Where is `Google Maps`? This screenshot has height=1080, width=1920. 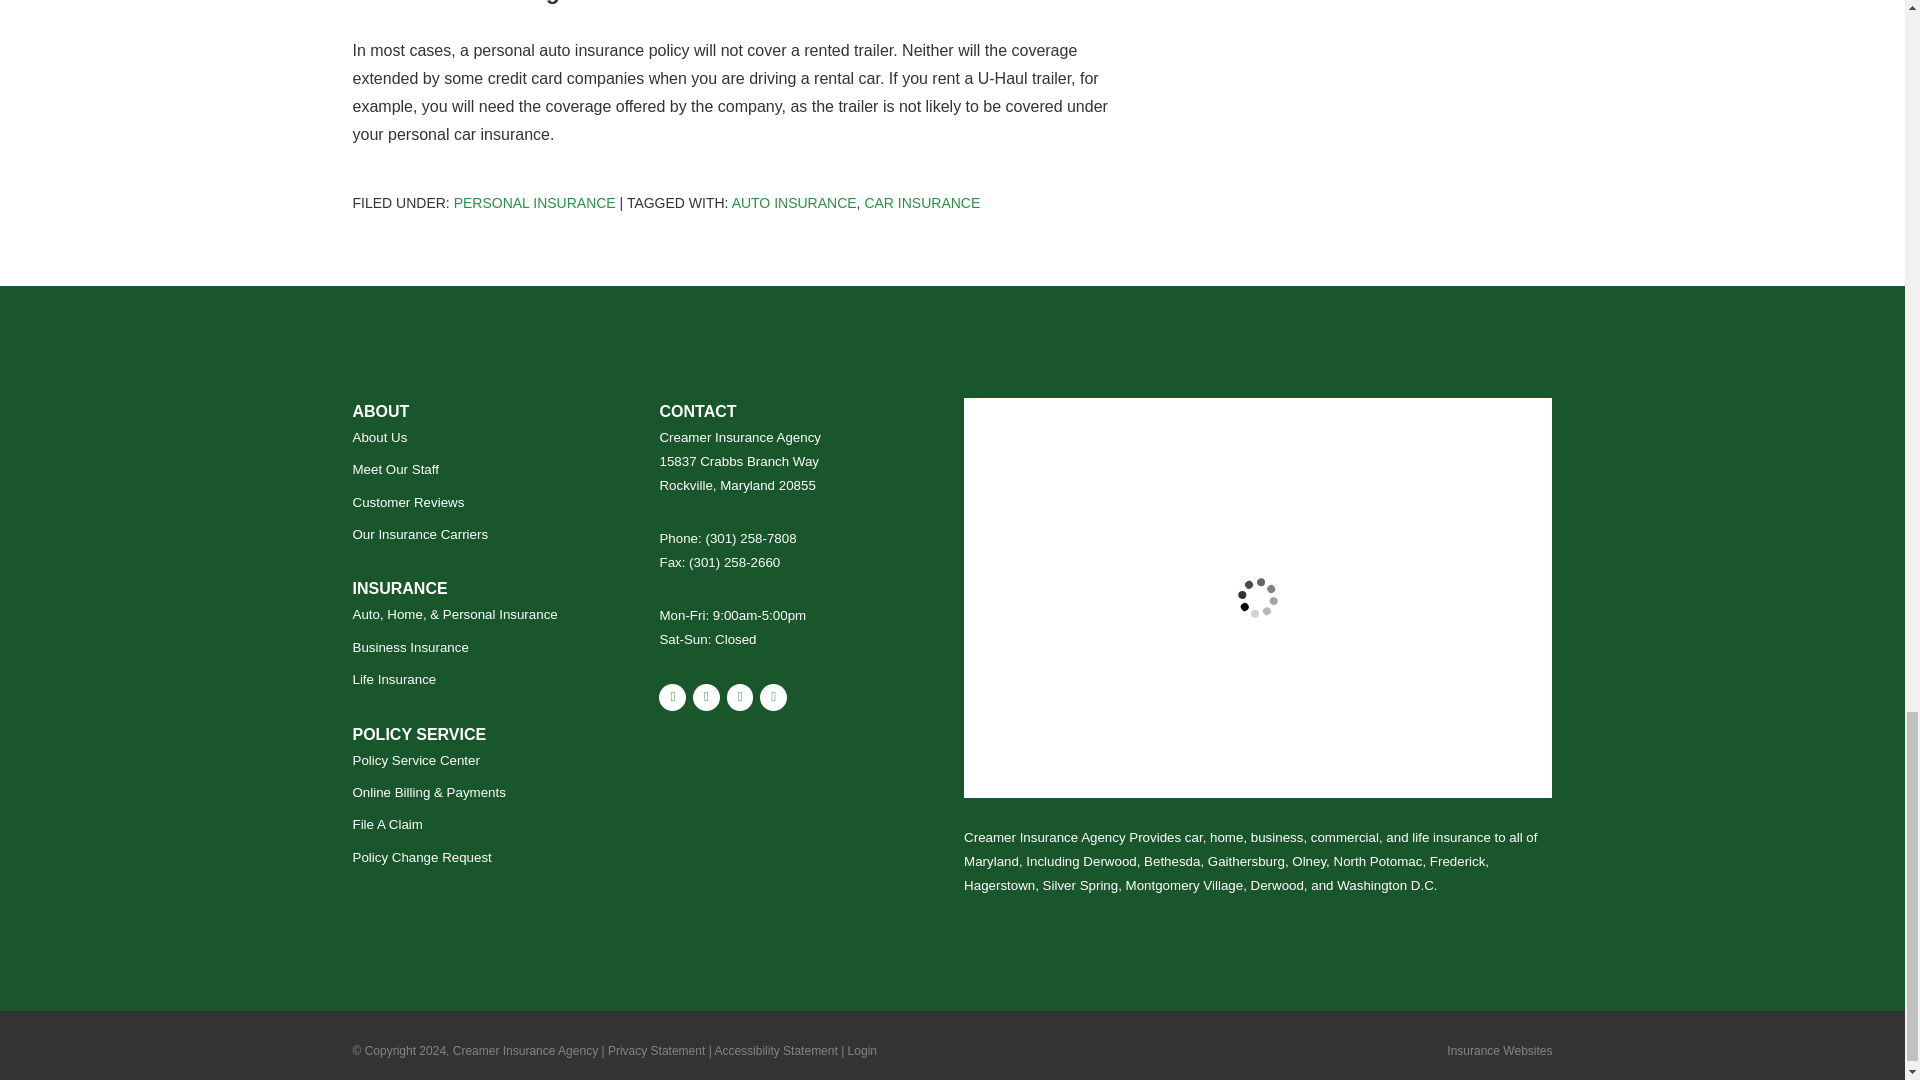
Google Maps is located at coordinates (672, 696).